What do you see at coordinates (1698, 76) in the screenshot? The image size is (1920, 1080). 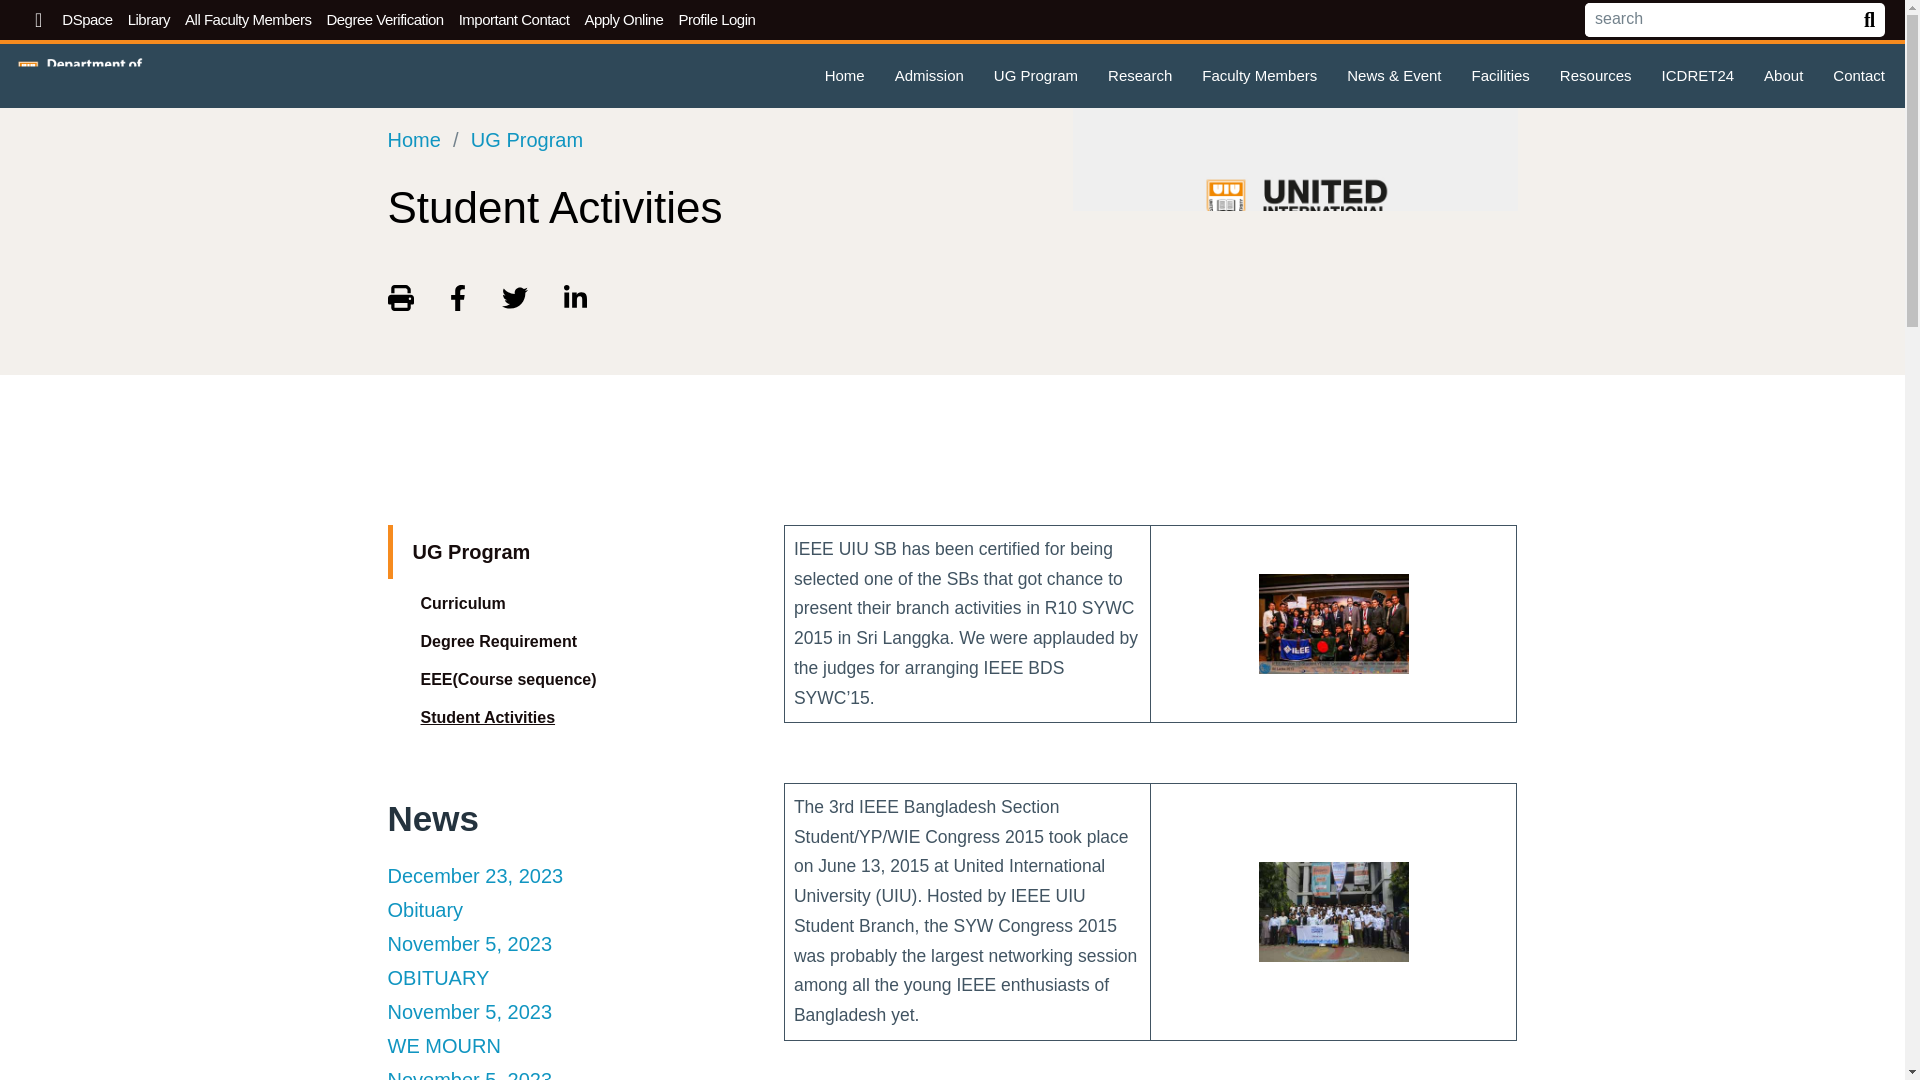 I see `ICDRET24` at bounding box center [1698, 76].